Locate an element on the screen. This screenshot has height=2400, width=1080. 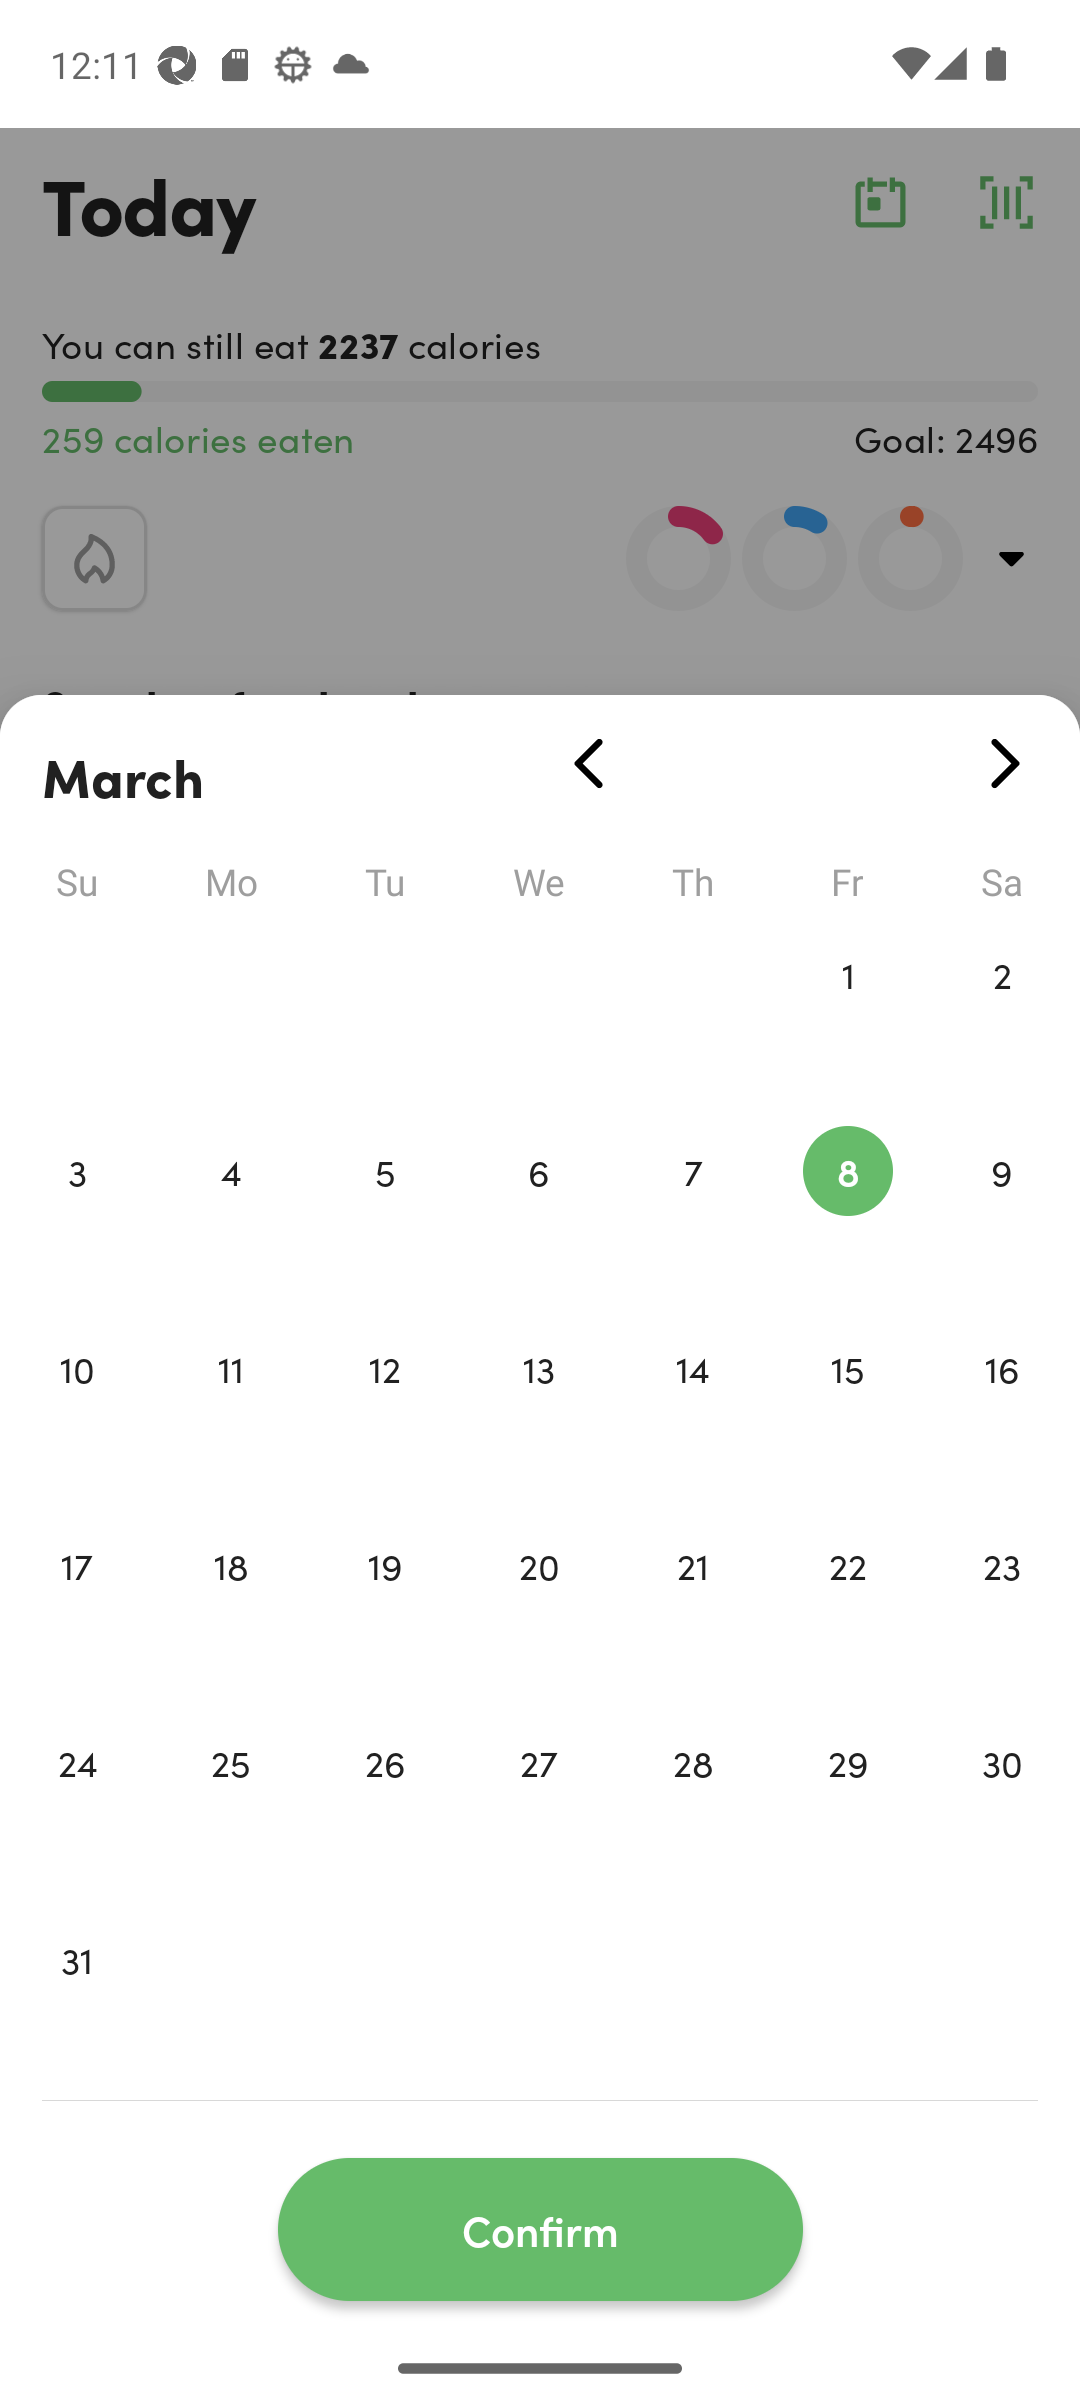
15 is located at coordinates (848, 1410).